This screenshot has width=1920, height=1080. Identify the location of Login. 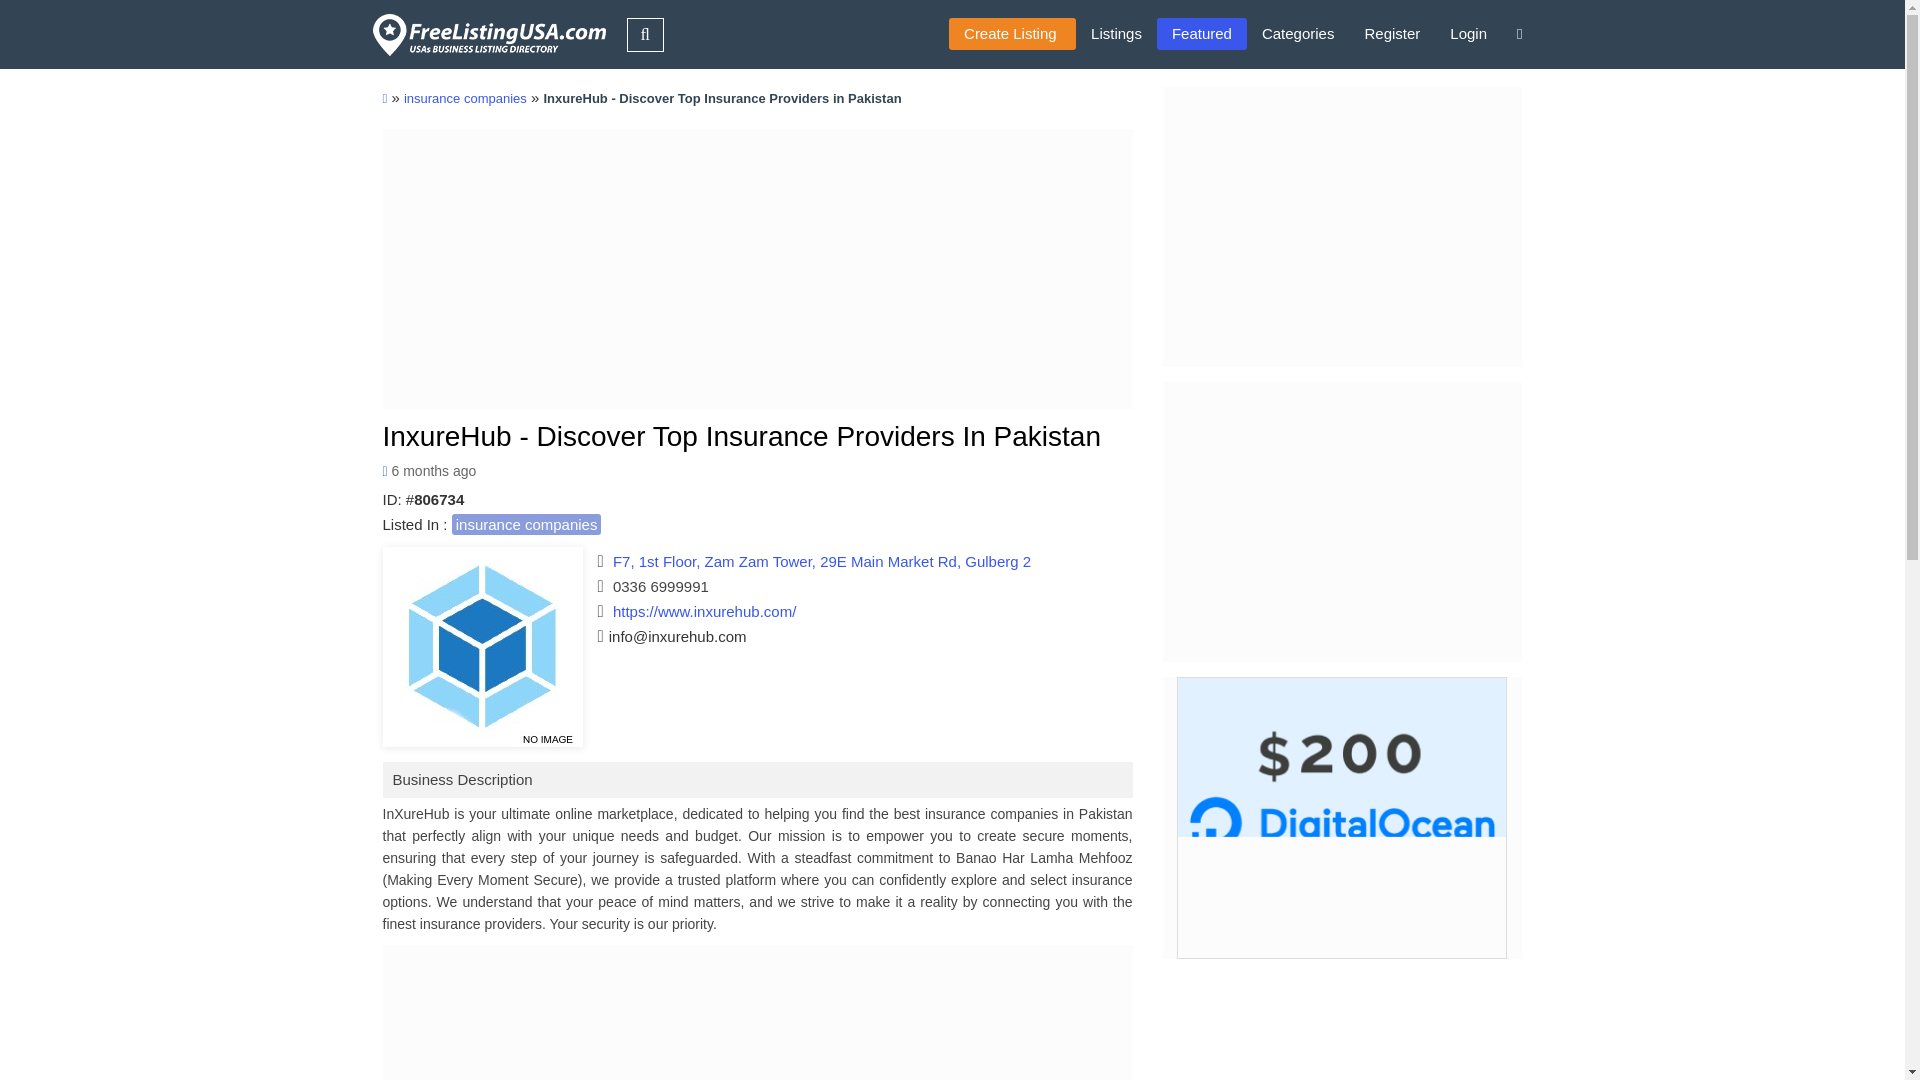
(1468, 34).